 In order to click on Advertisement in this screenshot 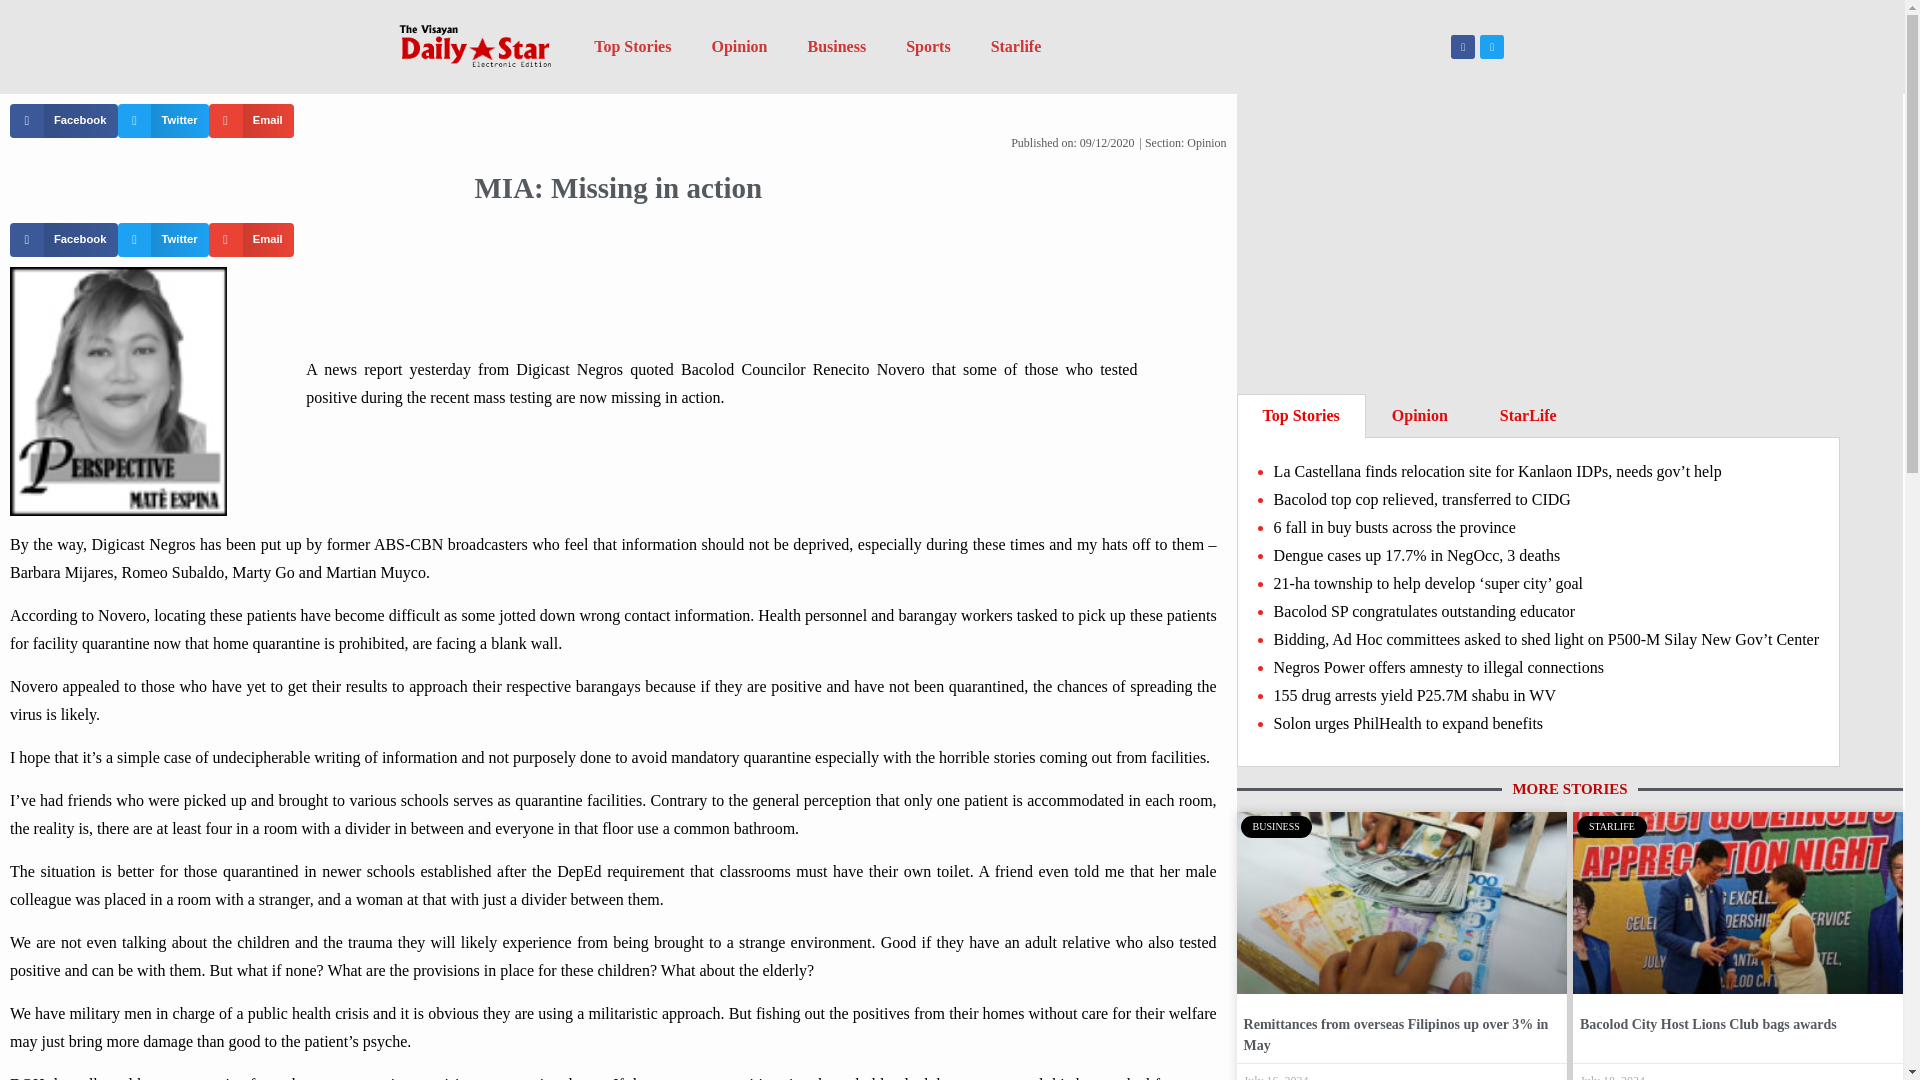, I will do `click(1570, 244)`.